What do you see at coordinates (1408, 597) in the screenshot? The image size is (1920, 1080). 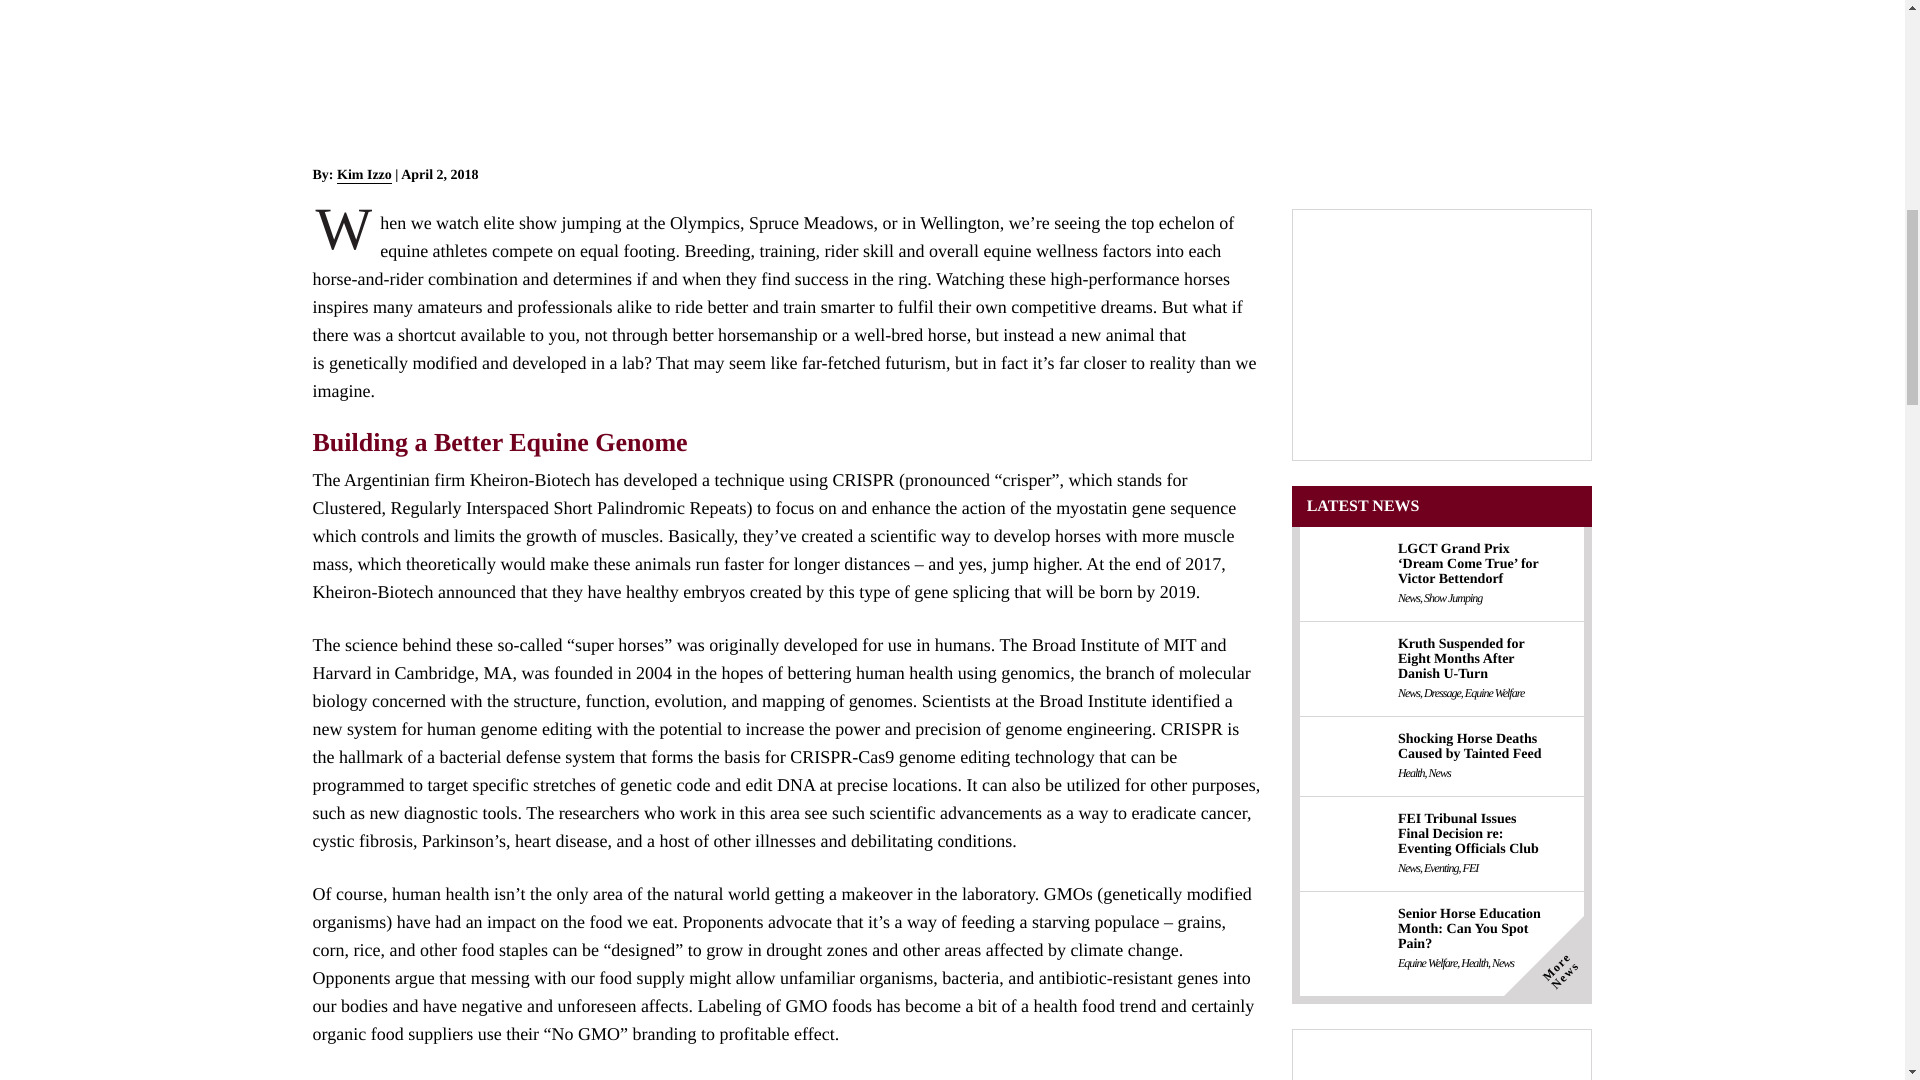 I see `News` at bounding box center [1408, 597].